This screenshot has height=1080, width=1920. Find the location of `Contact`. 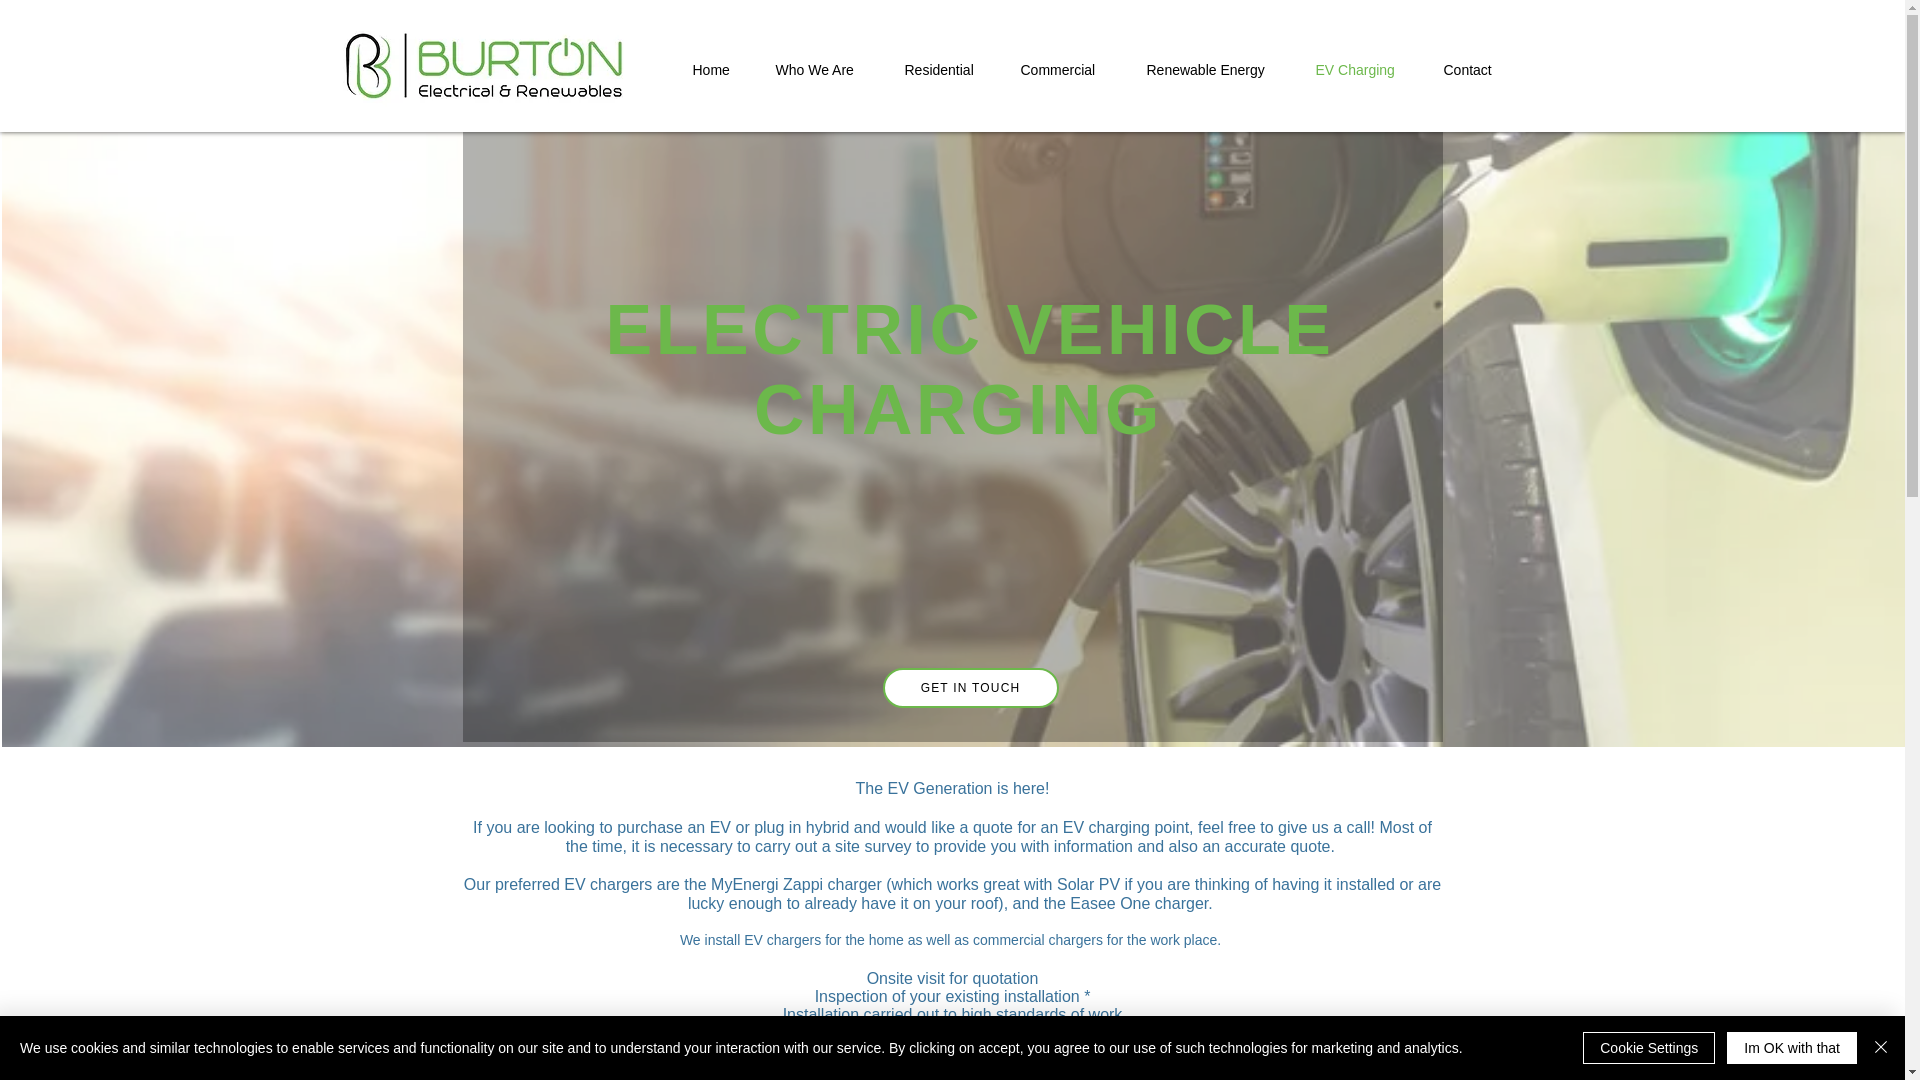

Contact is located at coordinates (1481, 70).